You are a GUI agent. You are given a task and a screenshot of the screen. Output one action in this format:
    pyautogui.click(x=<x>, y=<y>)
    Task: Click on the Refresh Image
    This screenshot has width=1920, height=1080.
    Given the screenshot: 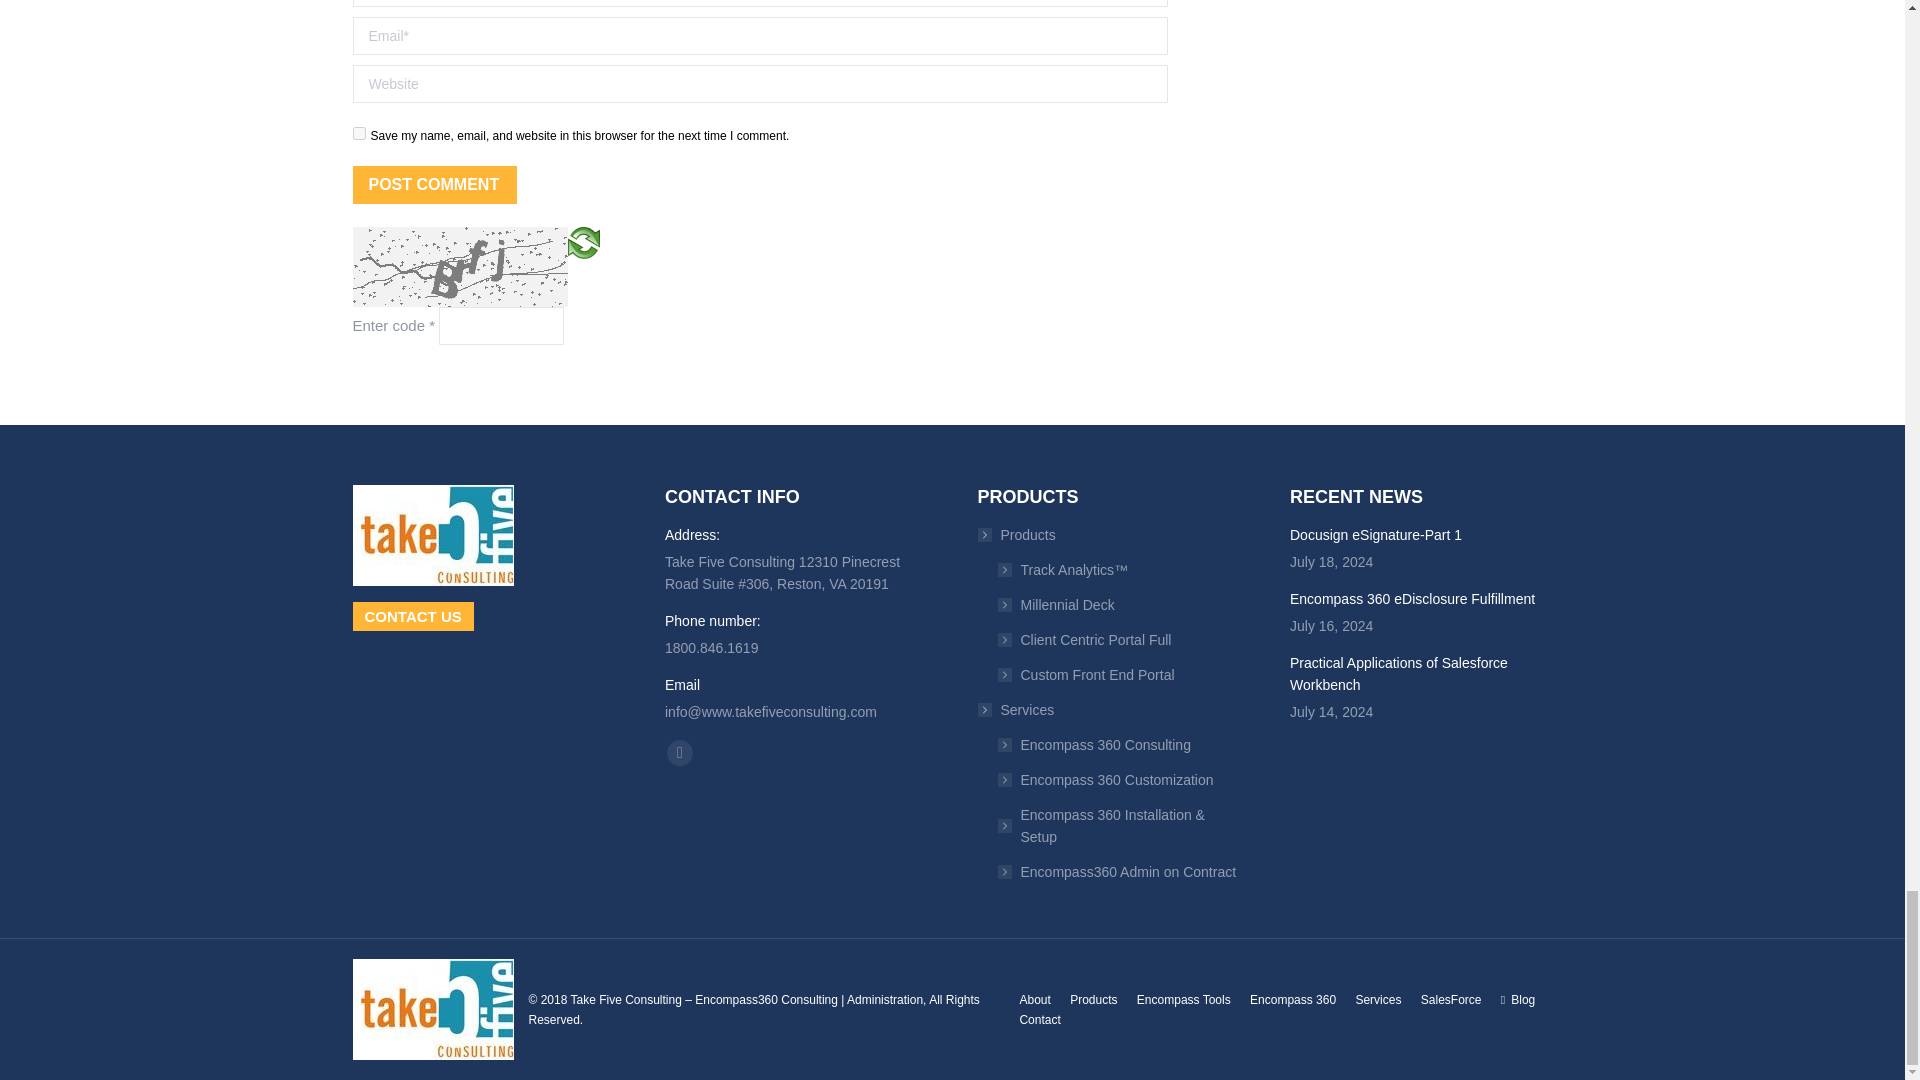 What is the action you would take?
    pyautogui.click(x=584, y=241)
    